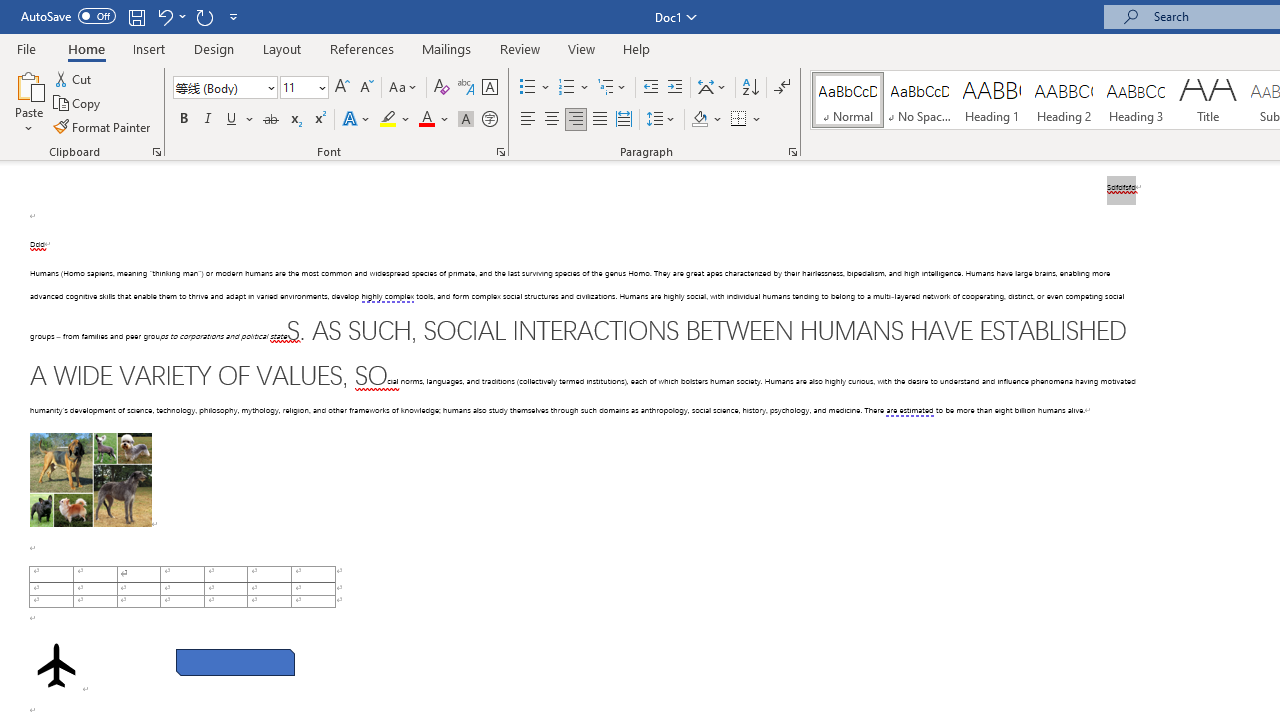 The width and height of the screenshot is (1280, 720). Describe the element at coordinates (90, 480) in the screenshot. I see `Morphological variation in six dogs` at that location.